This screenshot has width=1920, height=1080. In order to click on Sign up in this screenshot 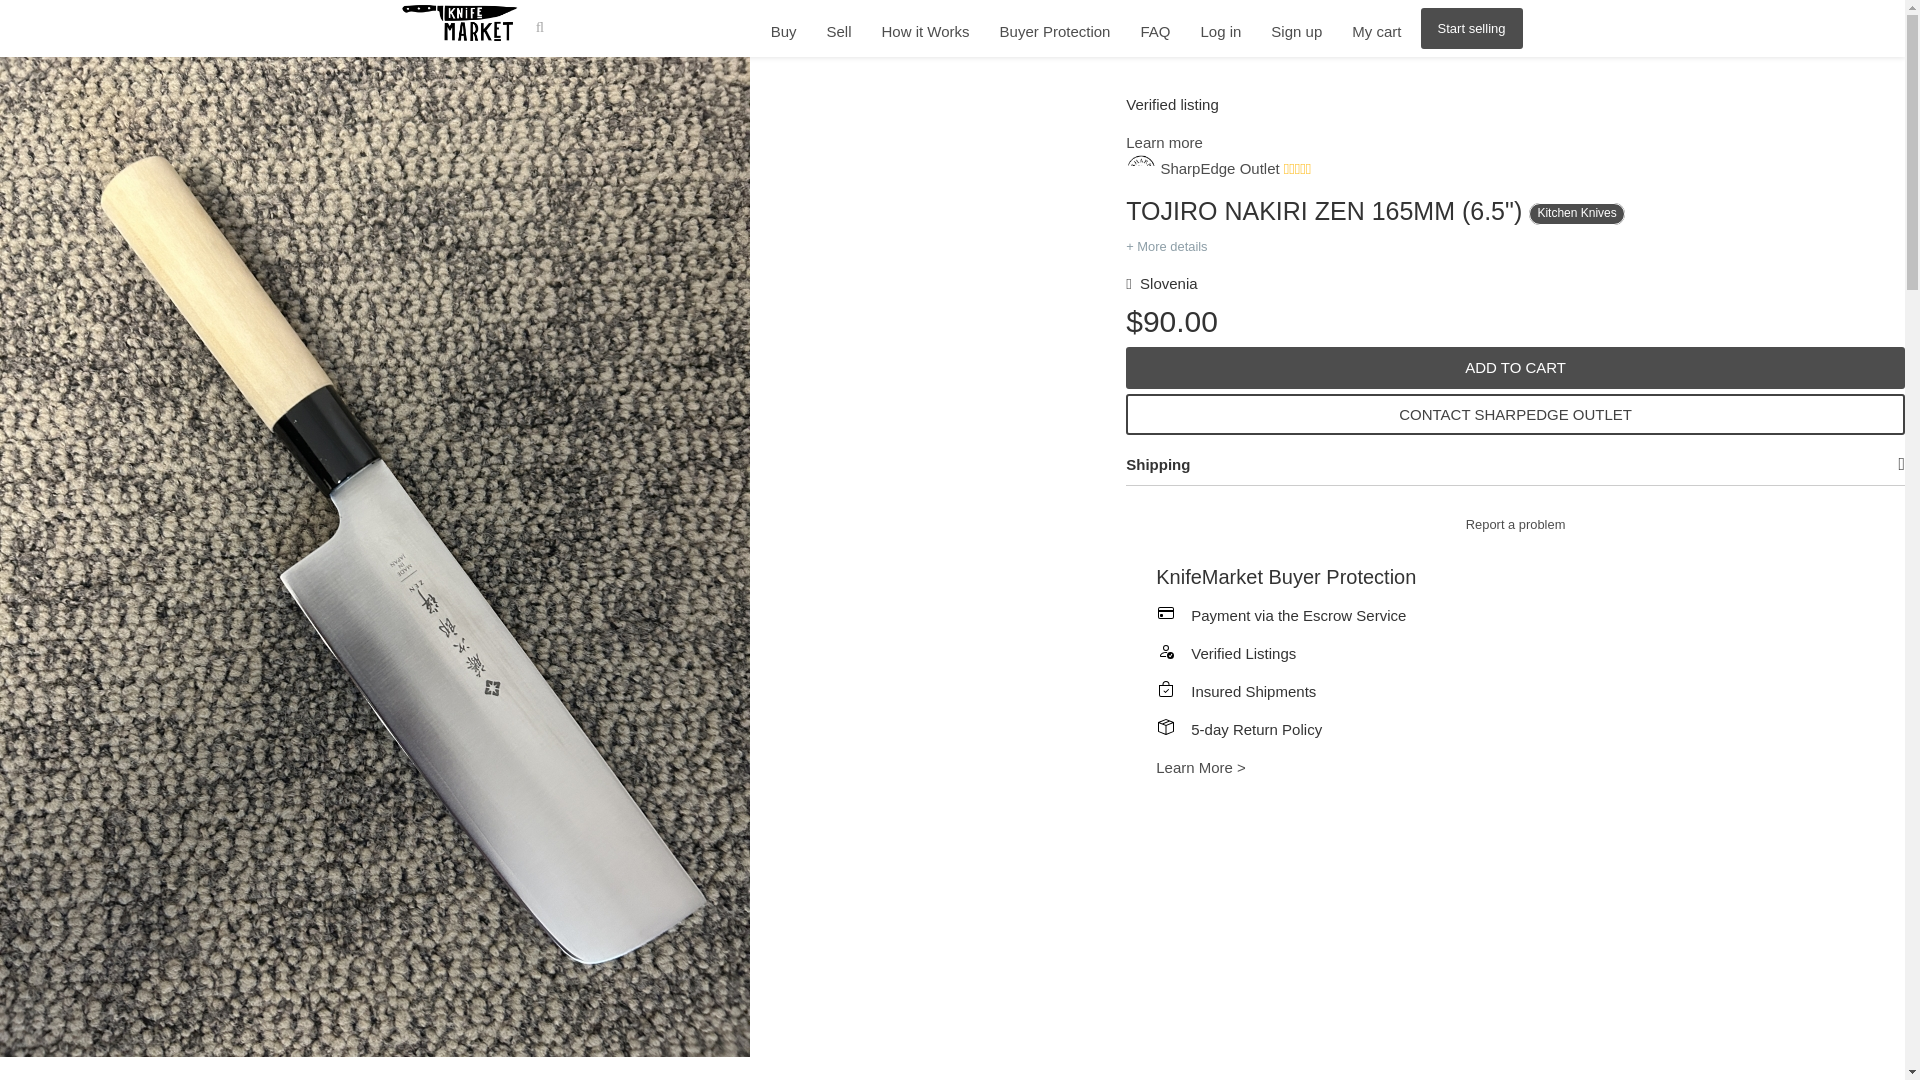, I will do `click(1296, 33)`.